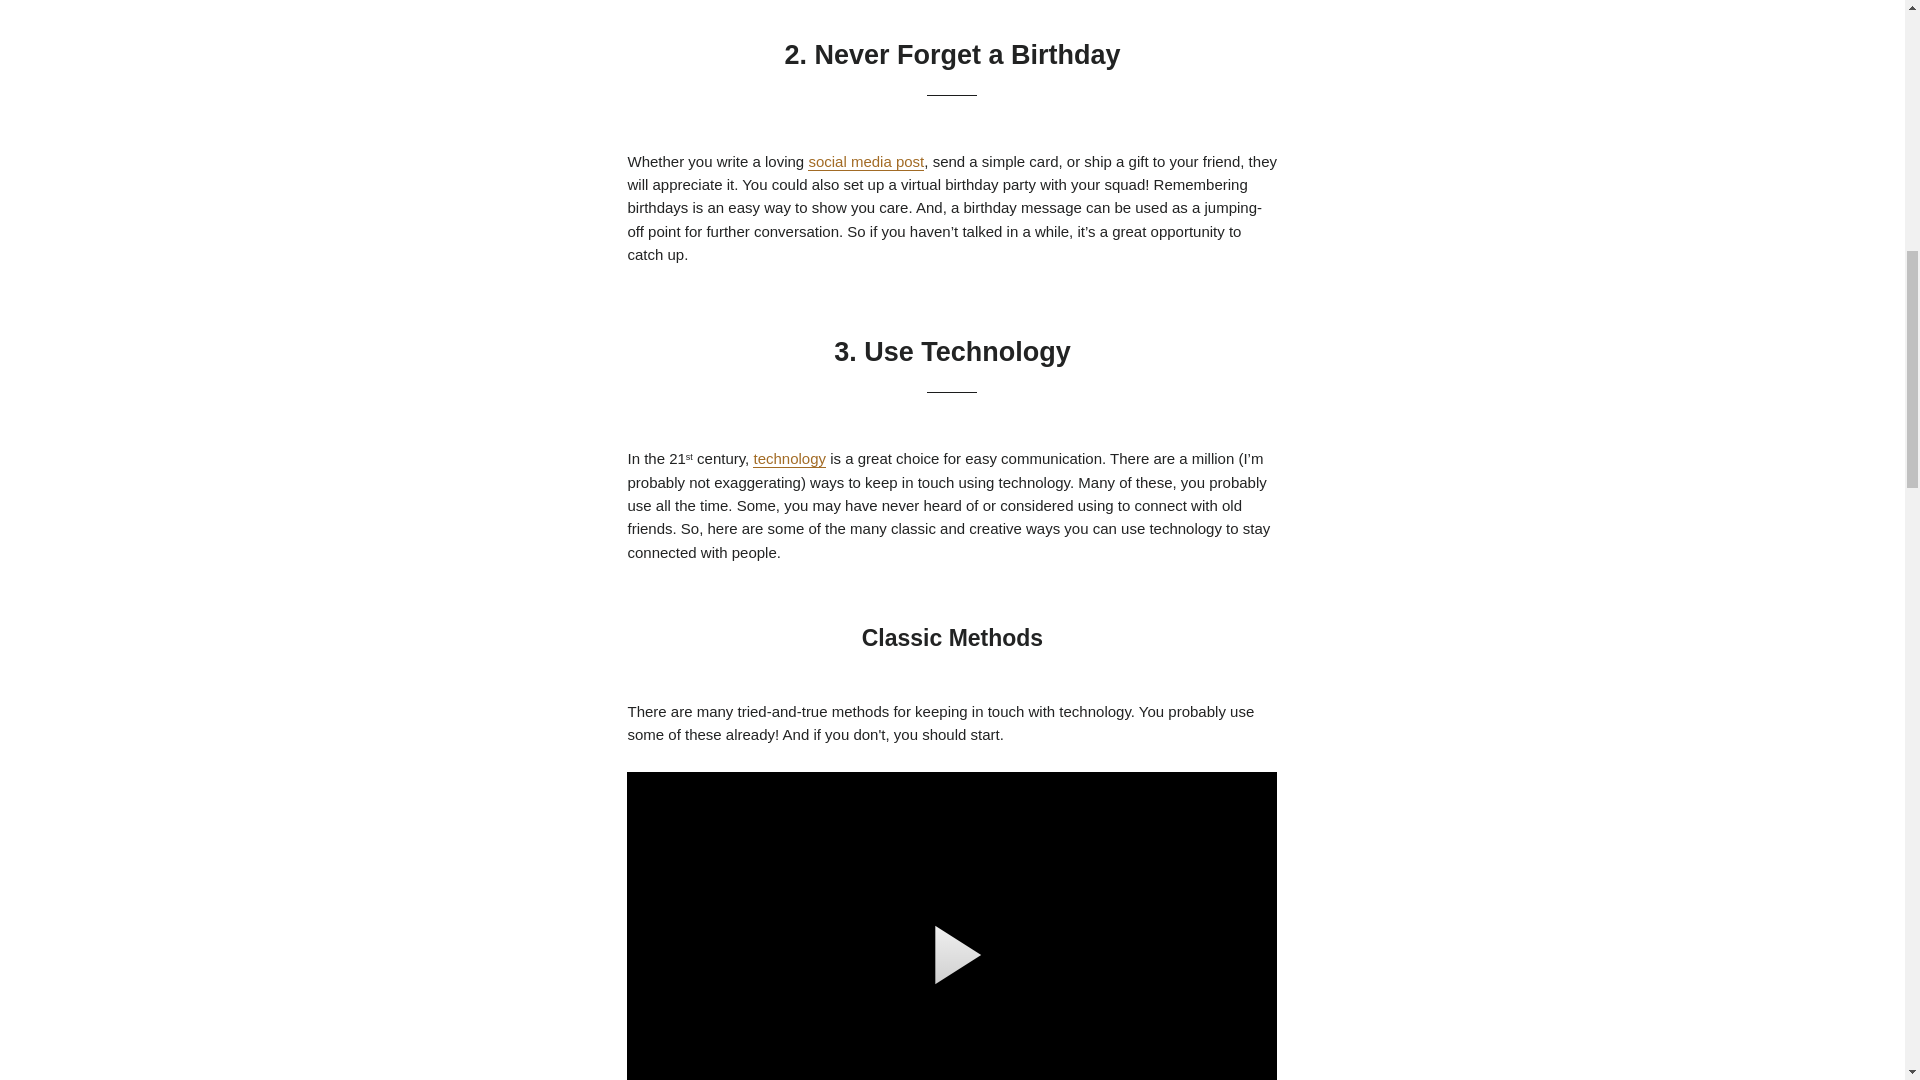  What do you see at coordinates (788, 458) in the screenshot?
I see `technology` at bounding box center [788, 458].